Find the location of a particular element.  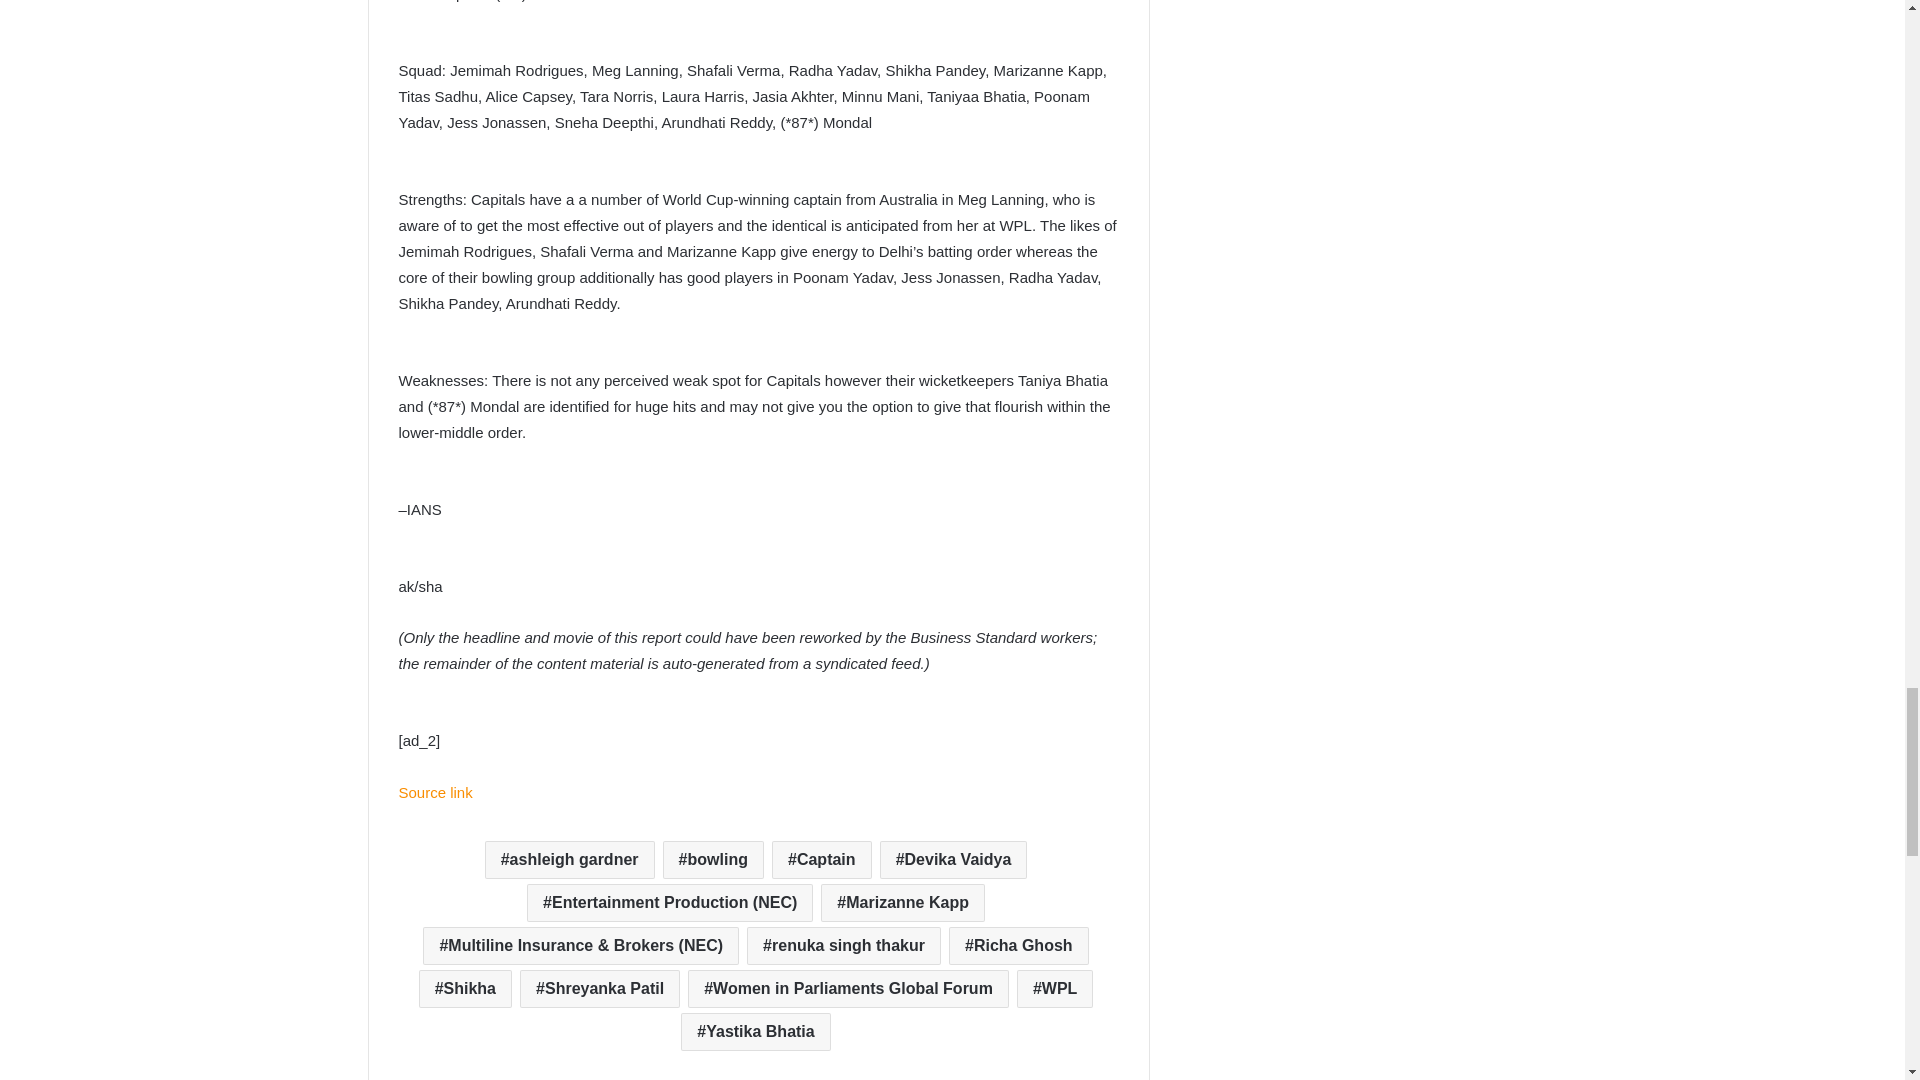

Marizanne Kapp is located at coordinates (902, 903).